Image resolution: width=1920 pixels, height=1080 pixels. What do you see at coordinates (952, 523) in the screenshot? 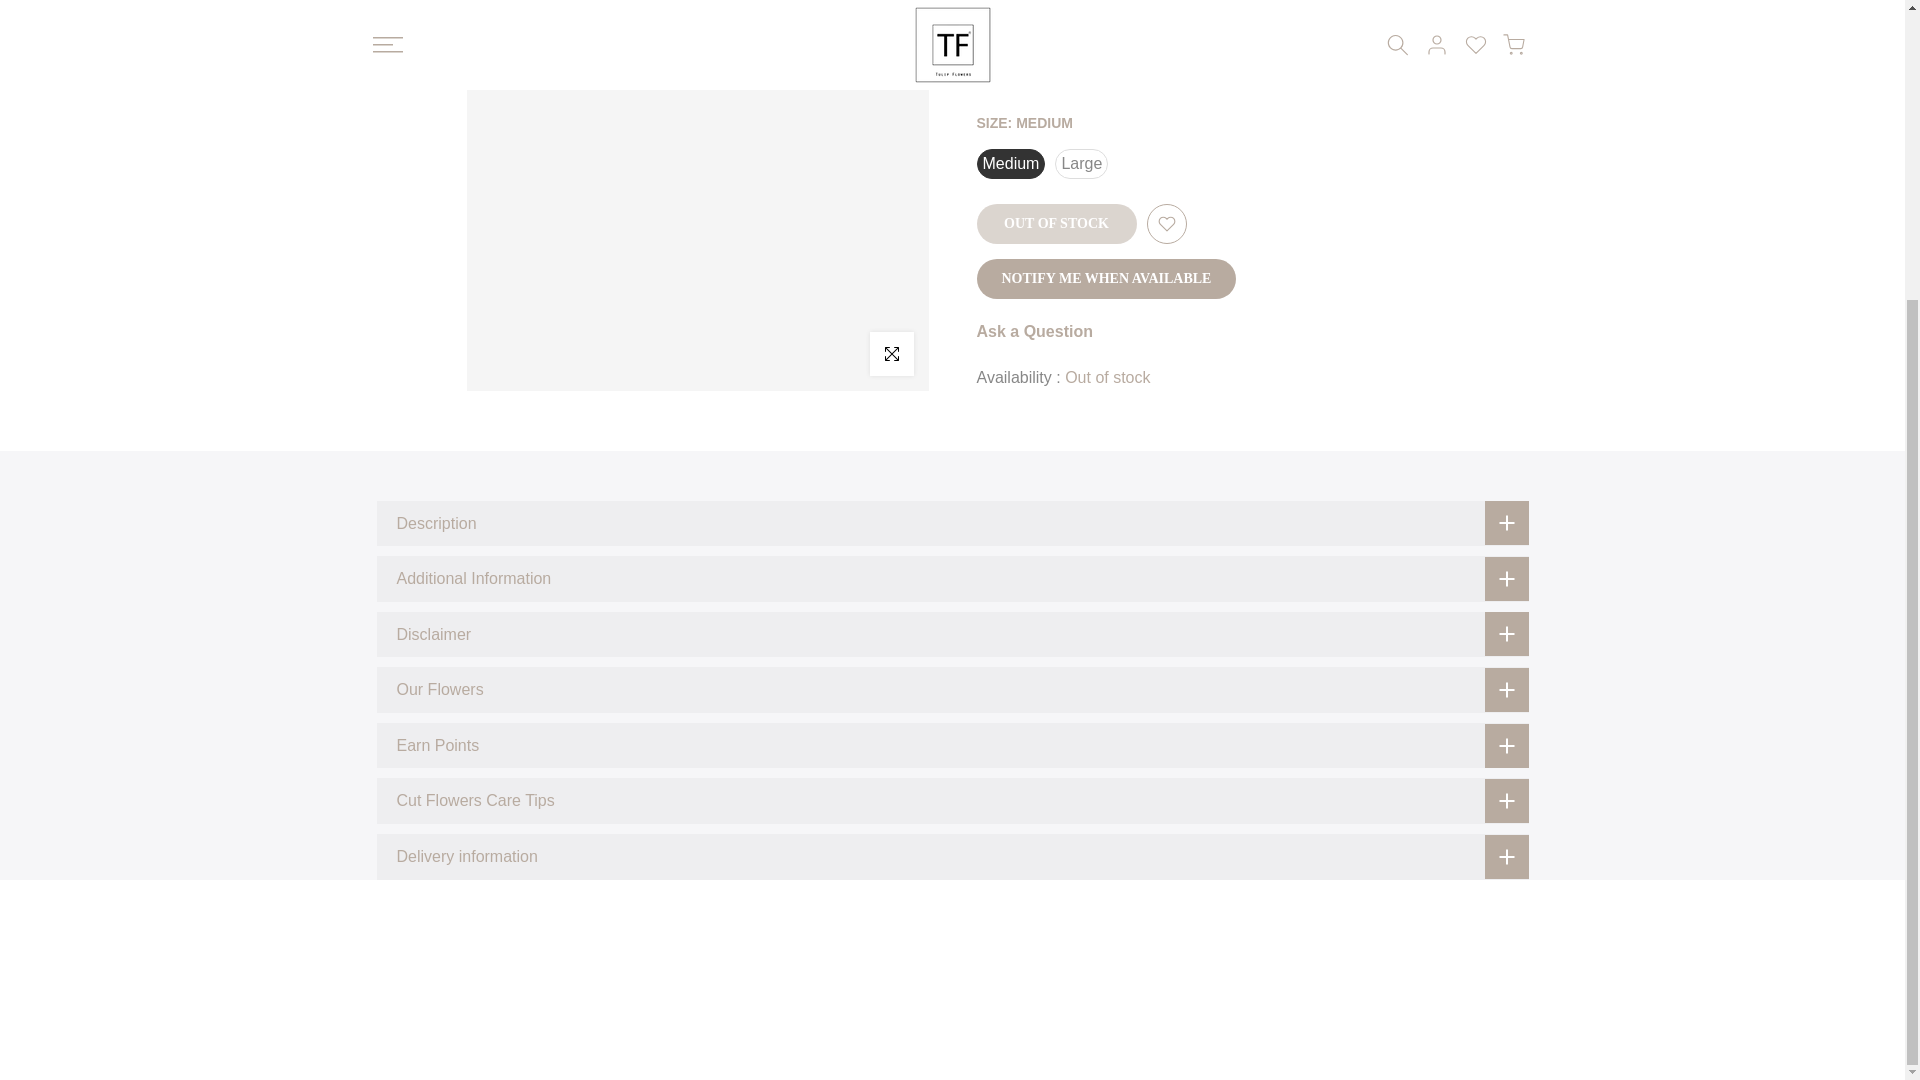
I see `Description` at bounding box center [952, 523].